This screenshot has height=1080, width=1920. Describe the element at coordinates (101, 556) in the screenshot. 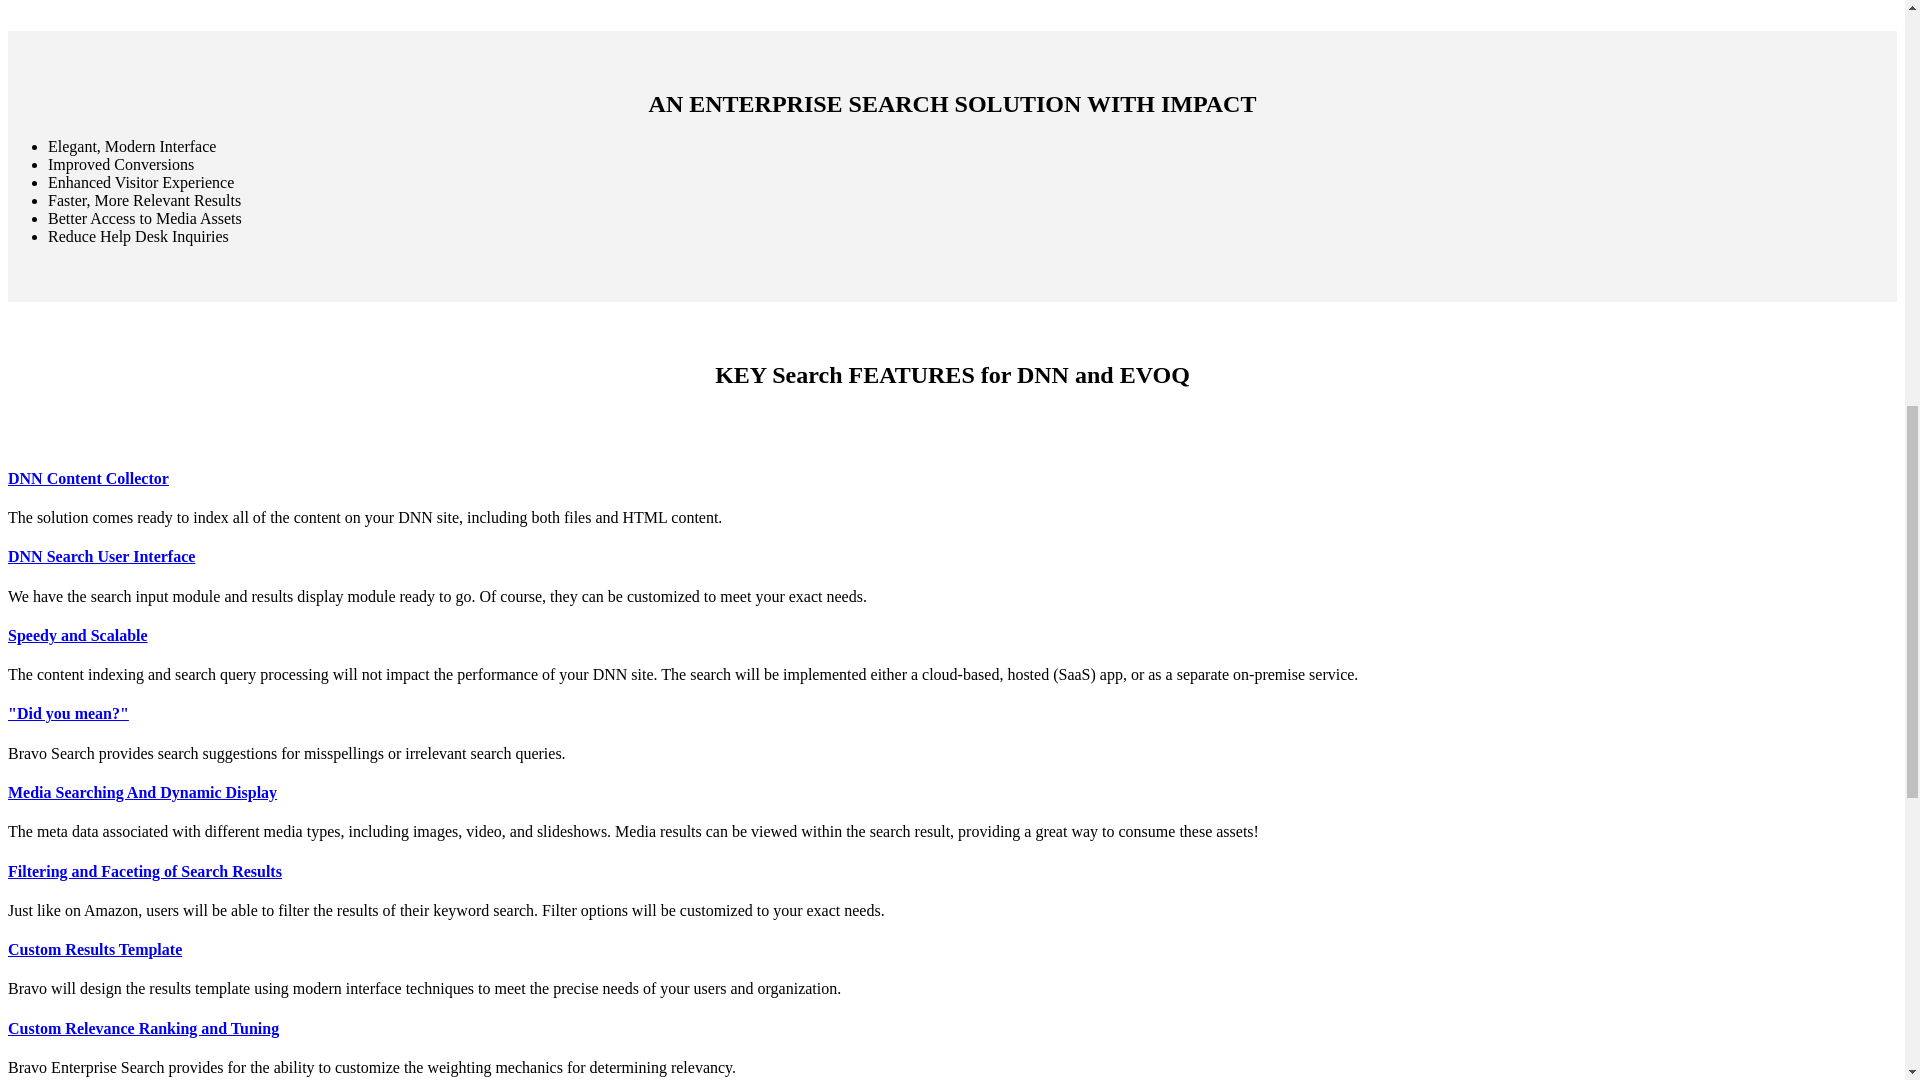

I see `DNN Search User Interface` at that location.